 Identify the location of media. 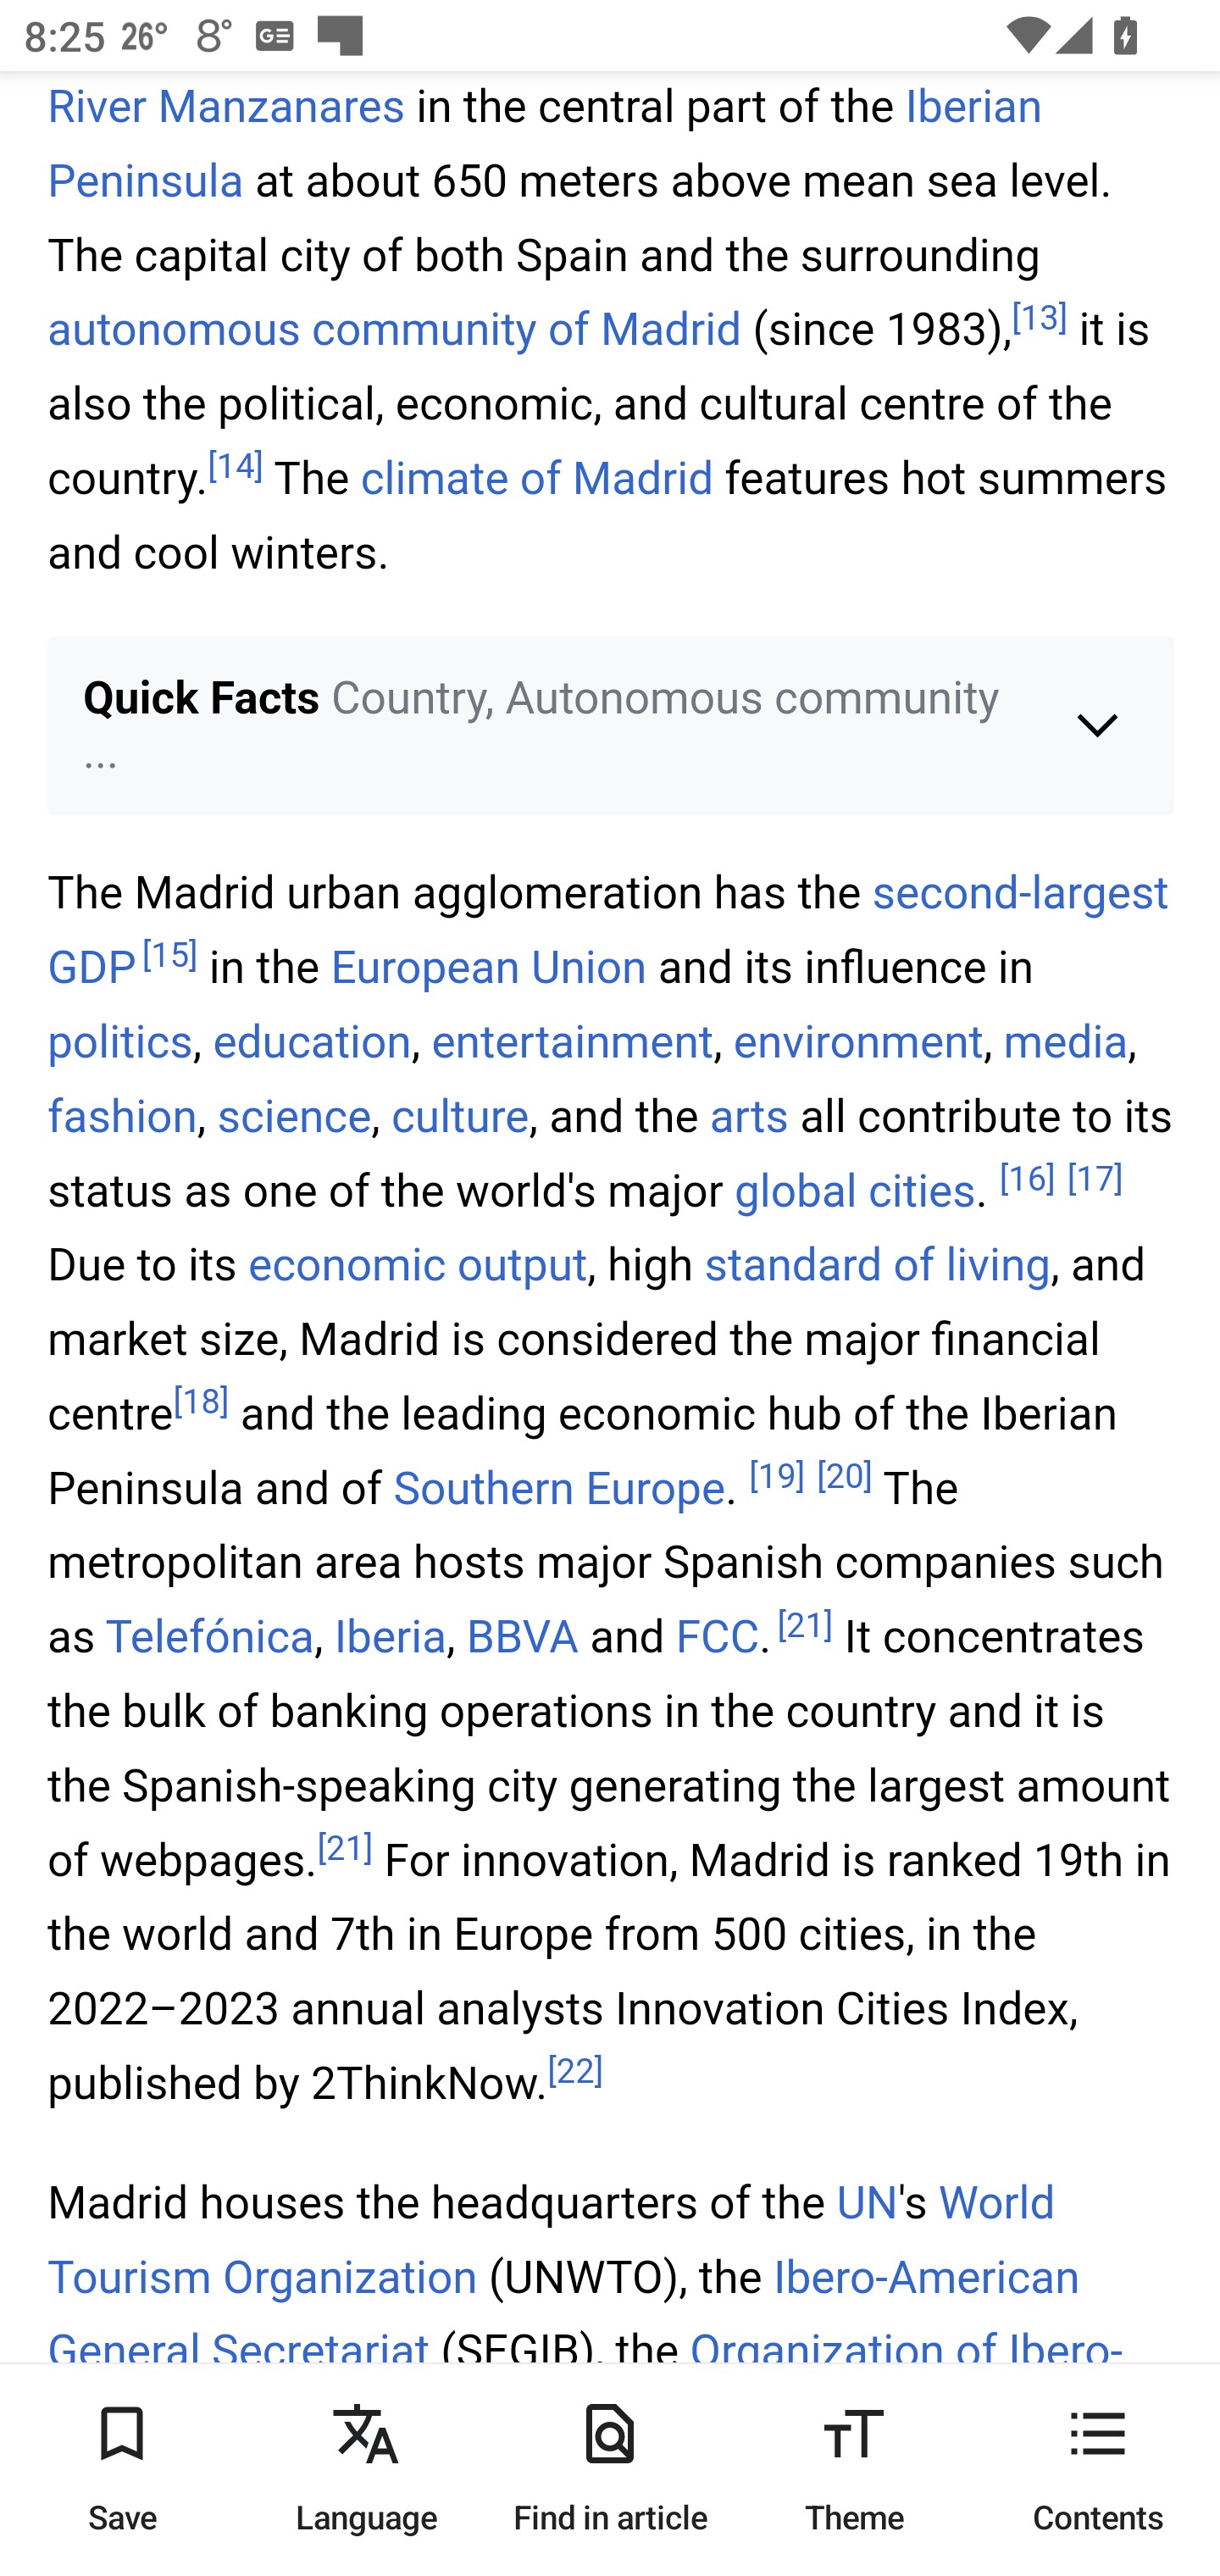
(1066, 1046).